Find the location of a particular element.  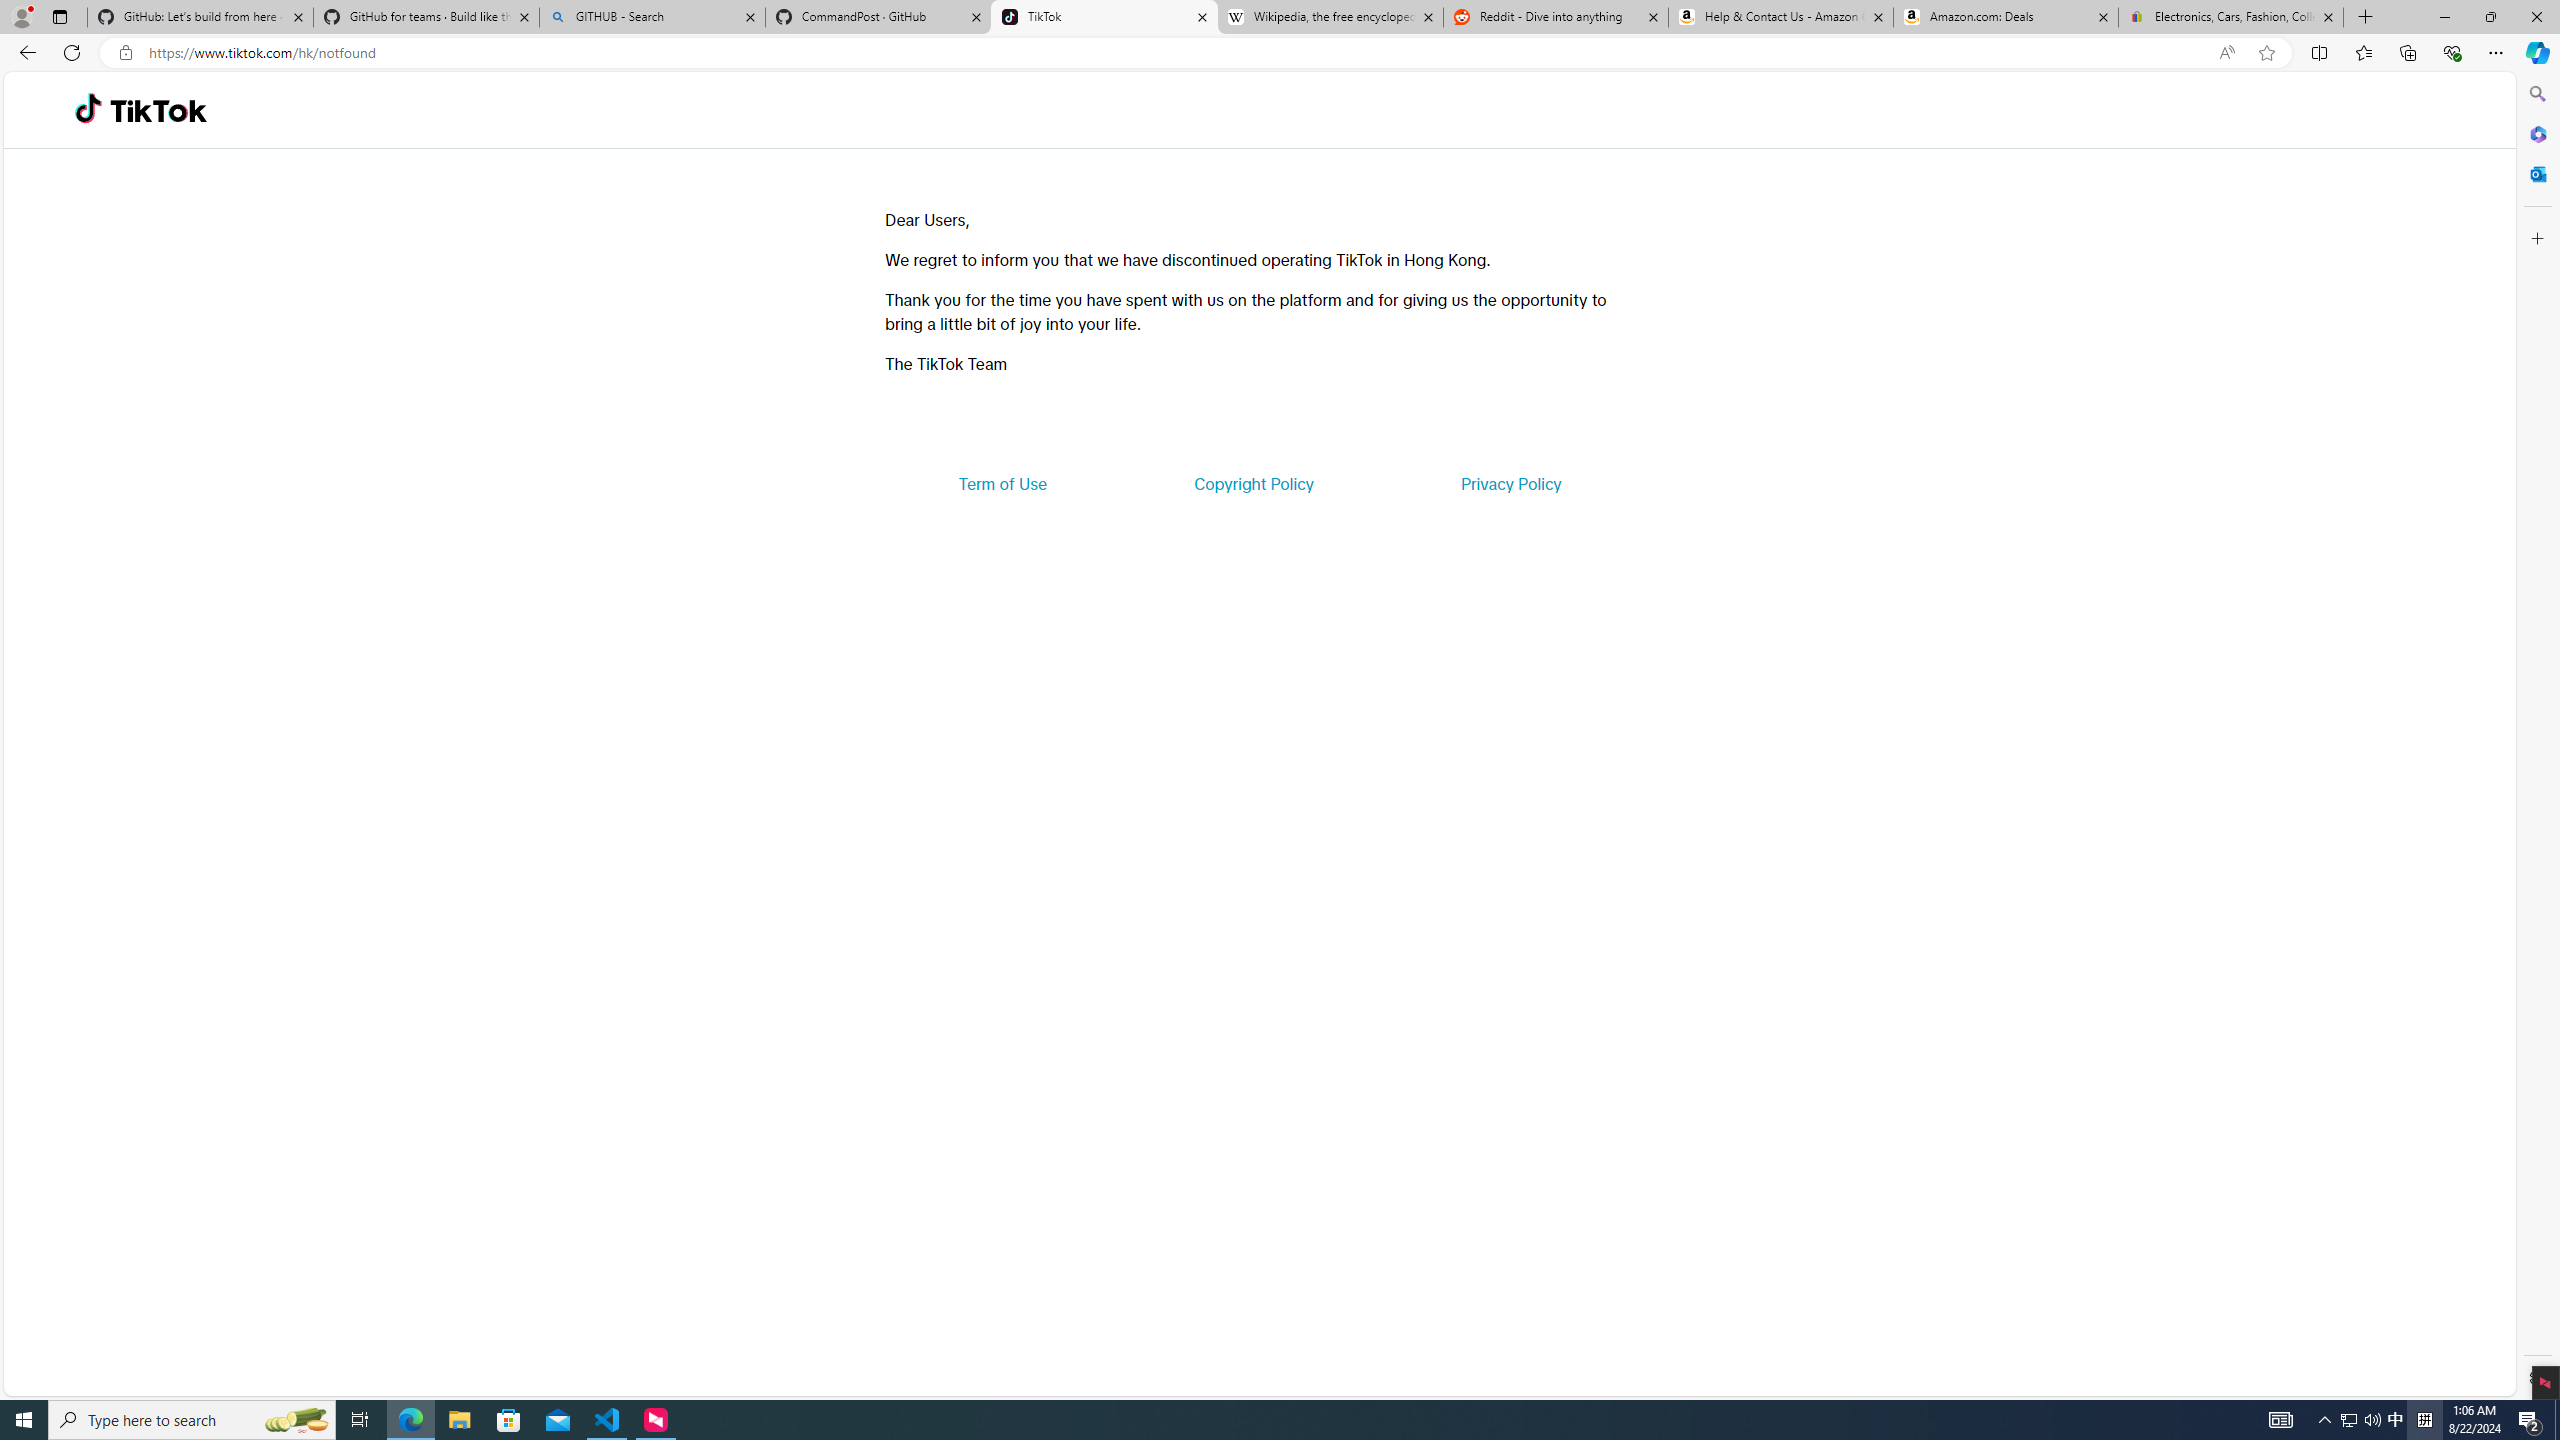

View site information is located at coordinates (124, 53).